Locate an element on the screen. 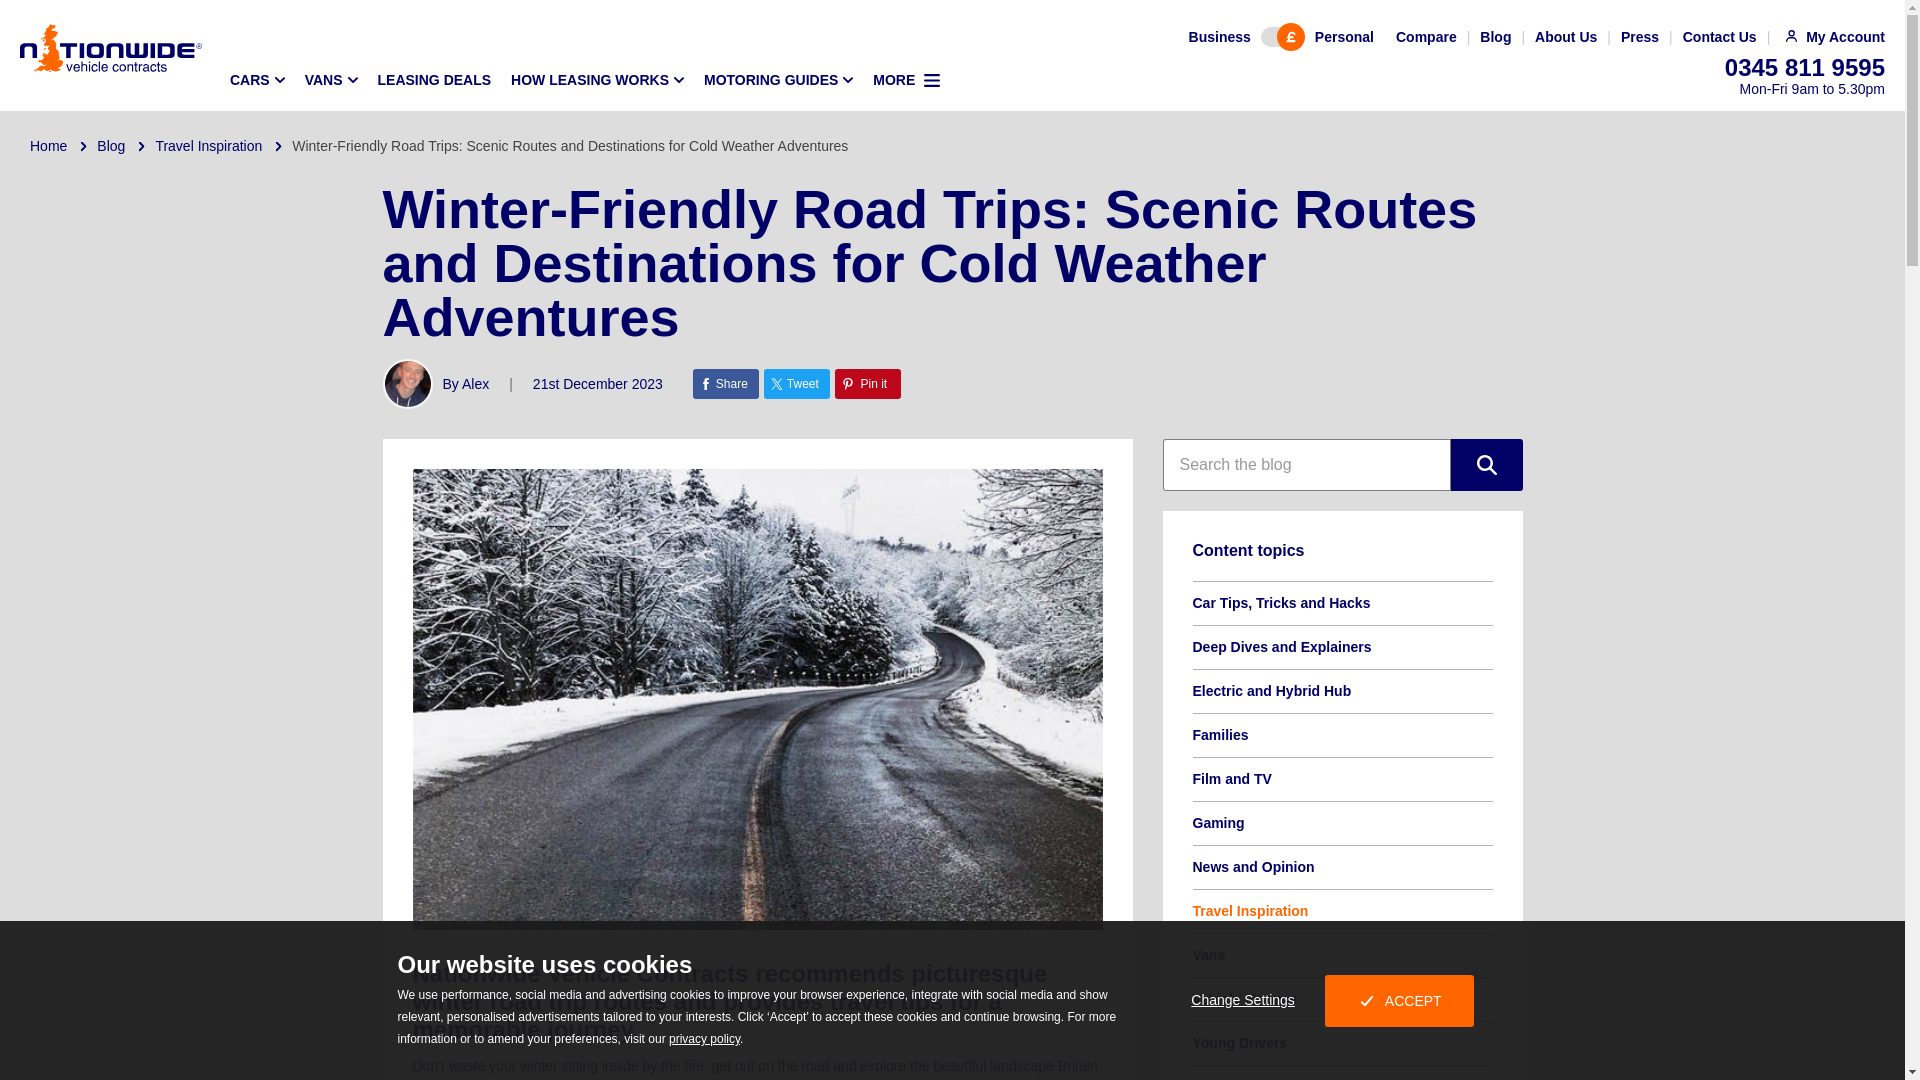  About Us is located at coordinates (1566, 37).